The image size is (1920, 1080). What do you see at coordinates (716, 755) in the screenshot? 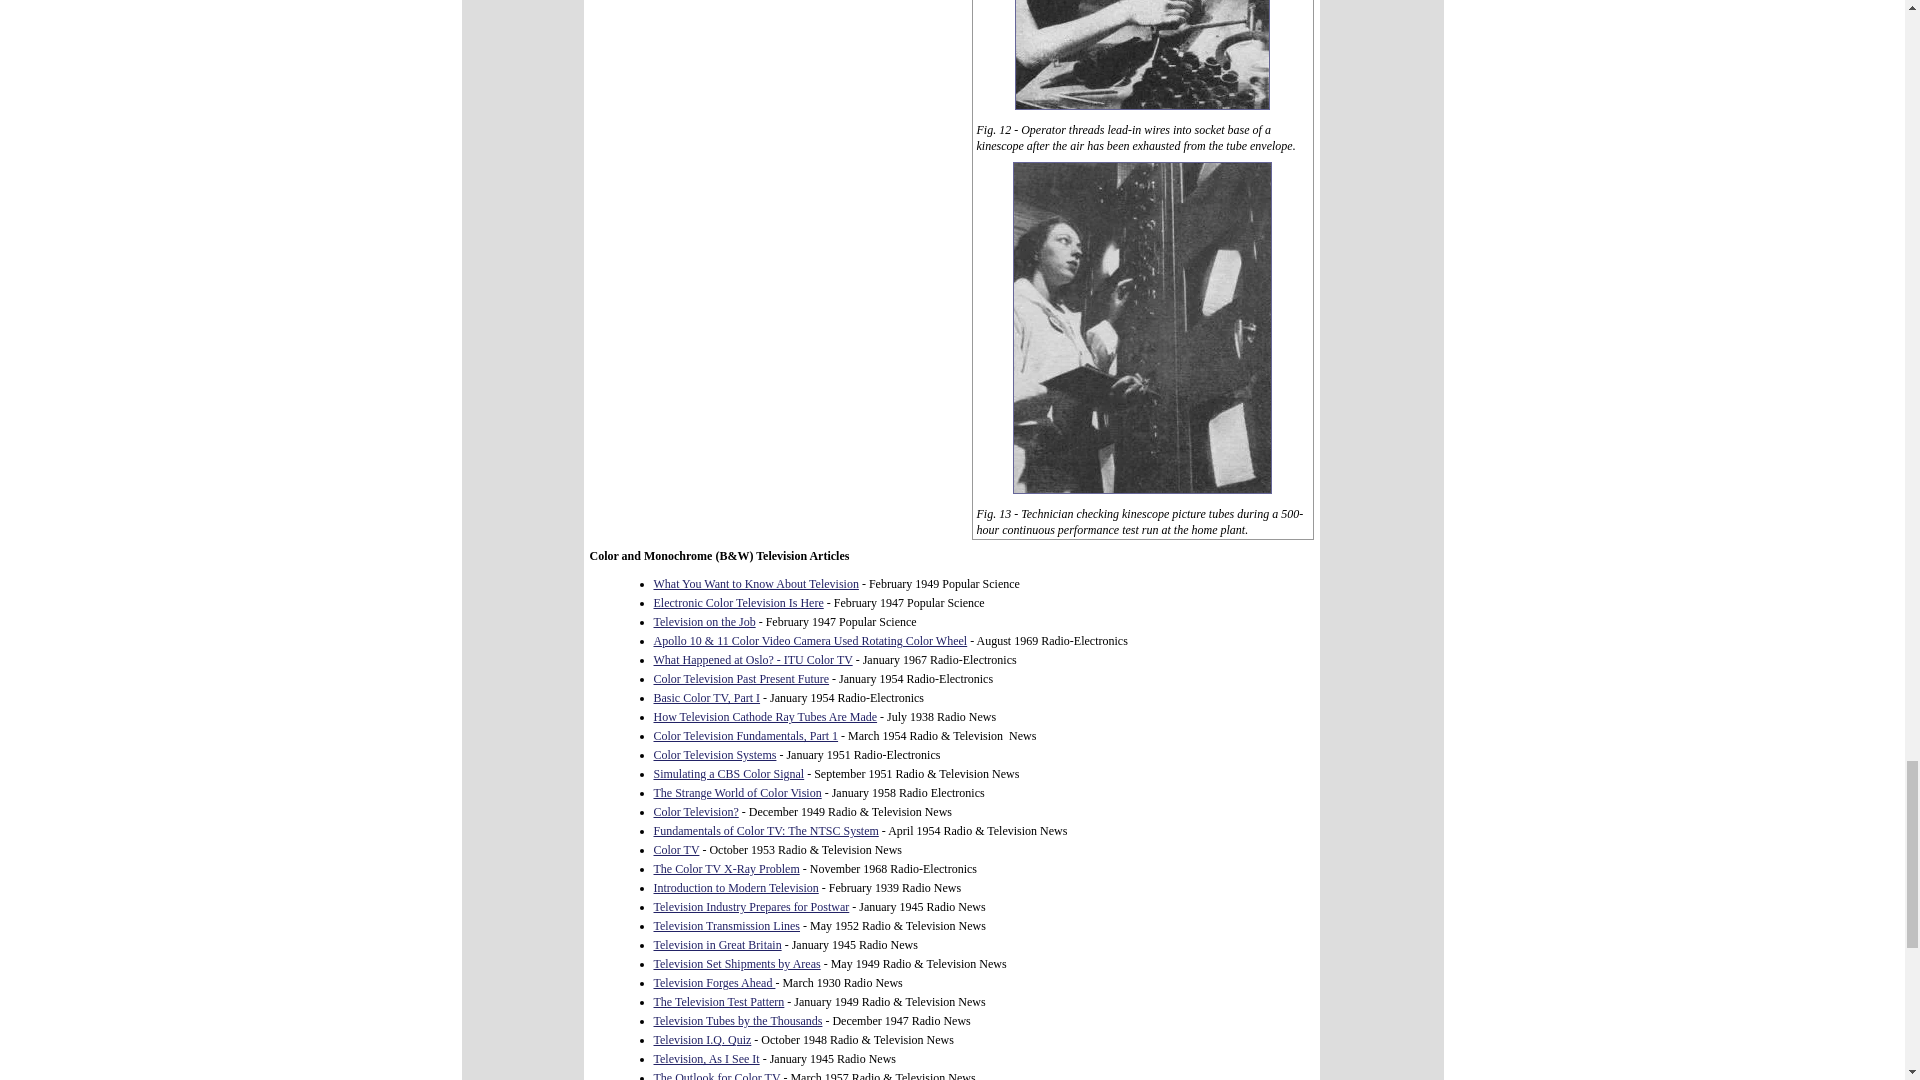
I see `Color Television Systems` at bounding box center [716, 755].